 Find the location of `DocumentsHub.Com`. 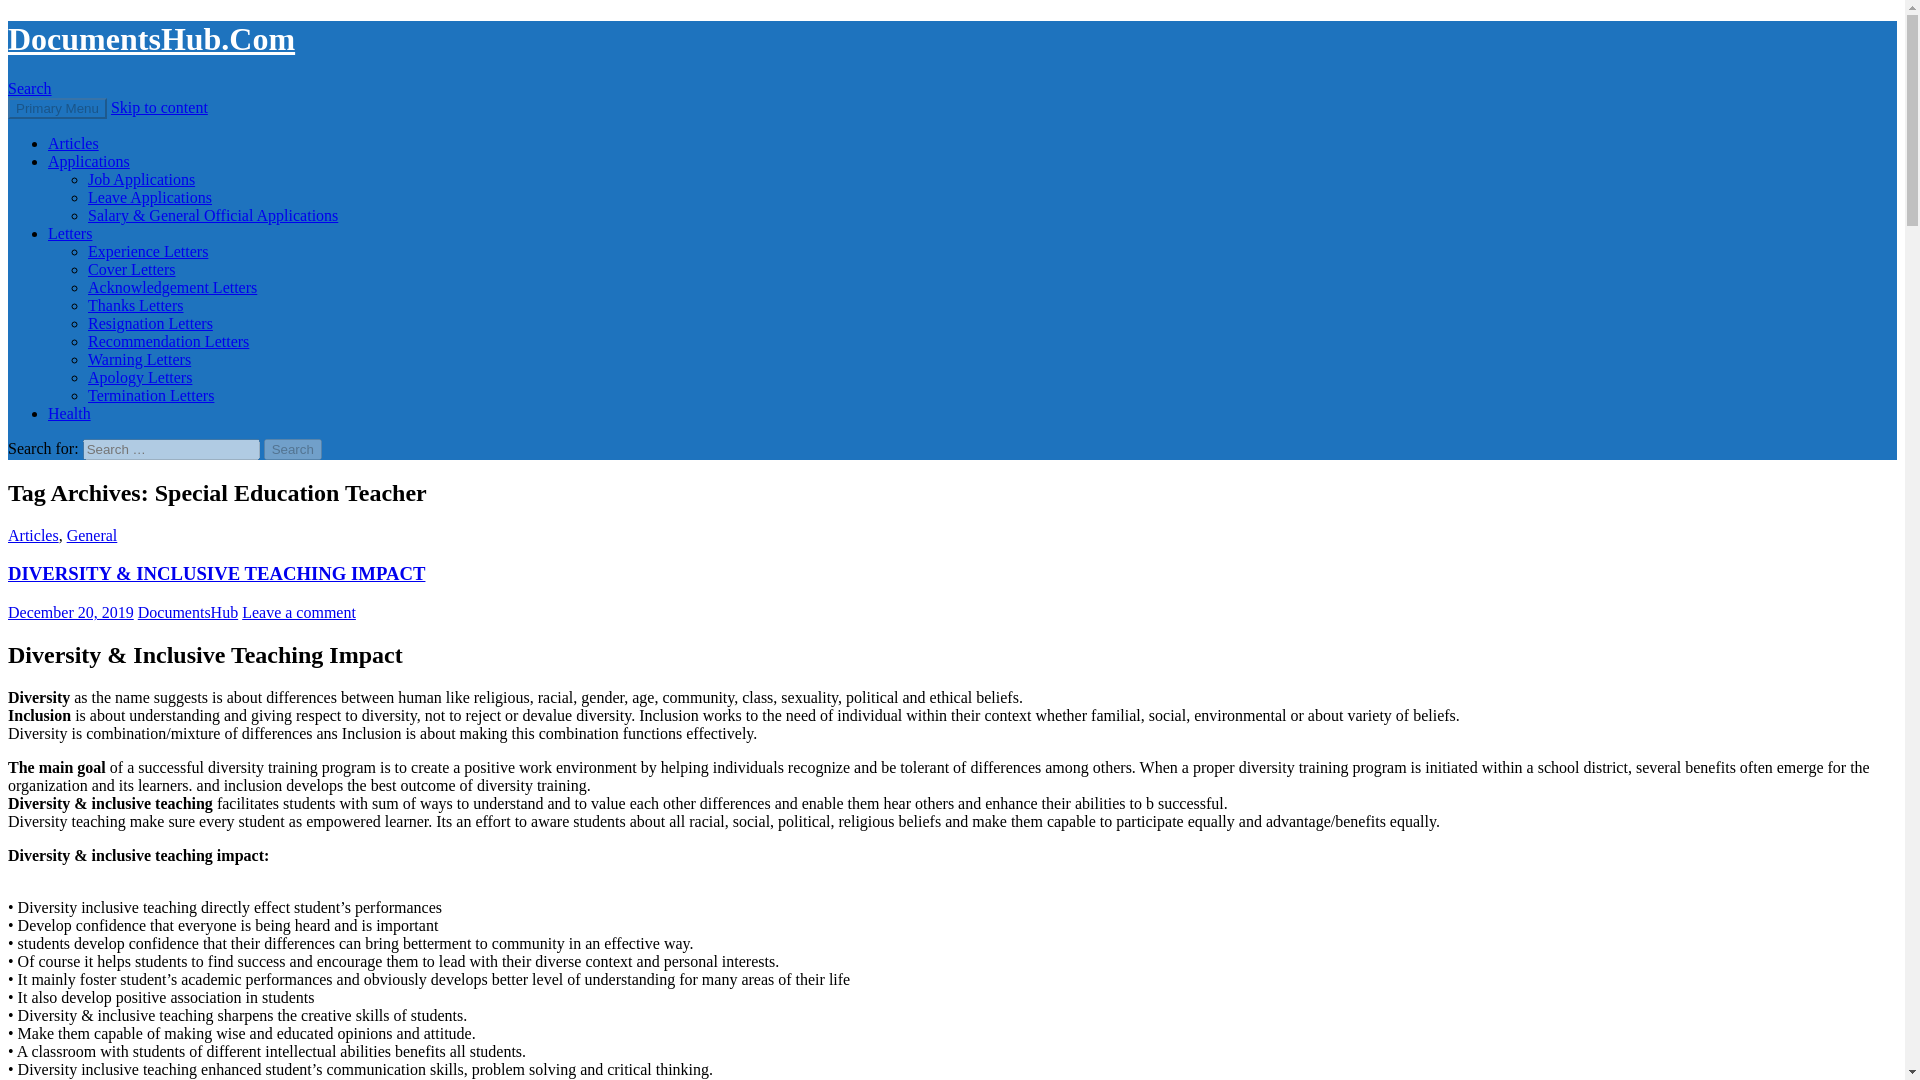

DocumentsHub.Com is located at coordinates (151, 38).